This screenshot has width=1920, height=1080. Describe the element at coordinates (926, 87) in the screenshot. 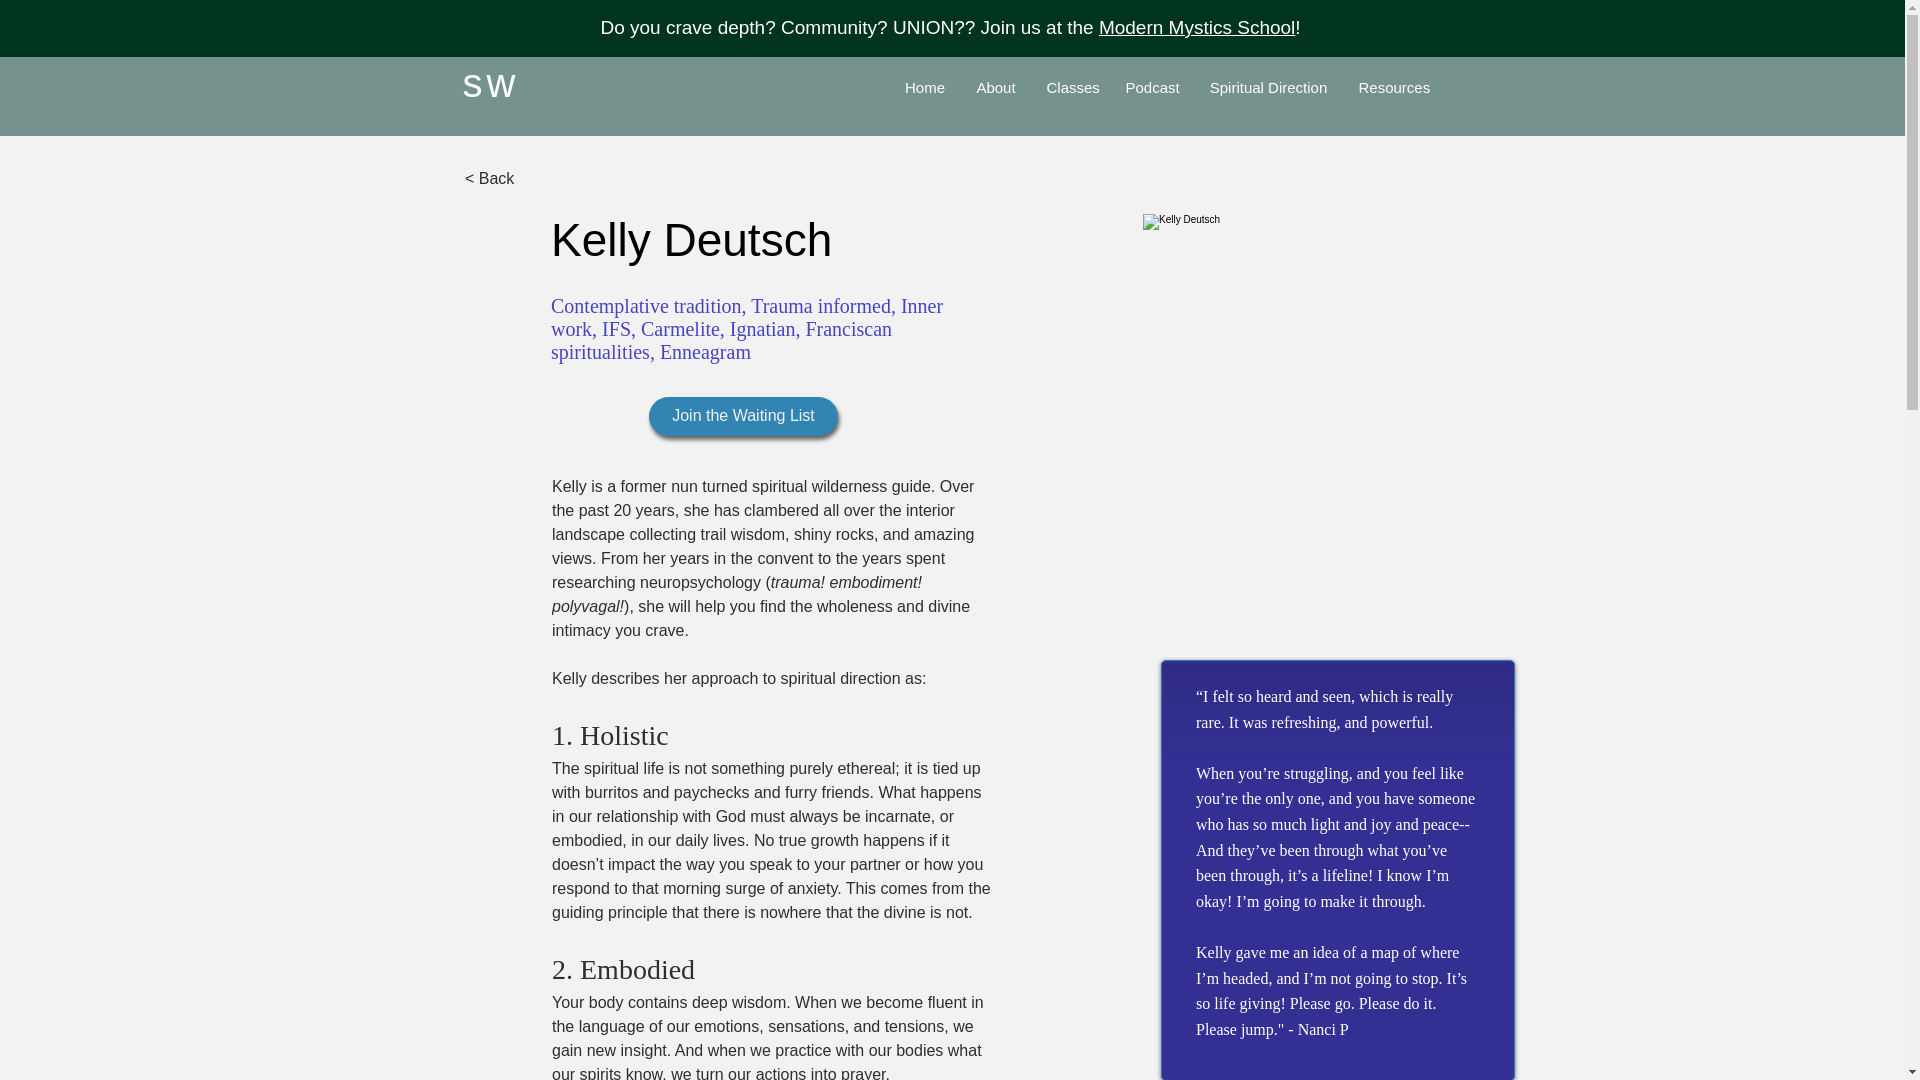

I see `Home` at that location.